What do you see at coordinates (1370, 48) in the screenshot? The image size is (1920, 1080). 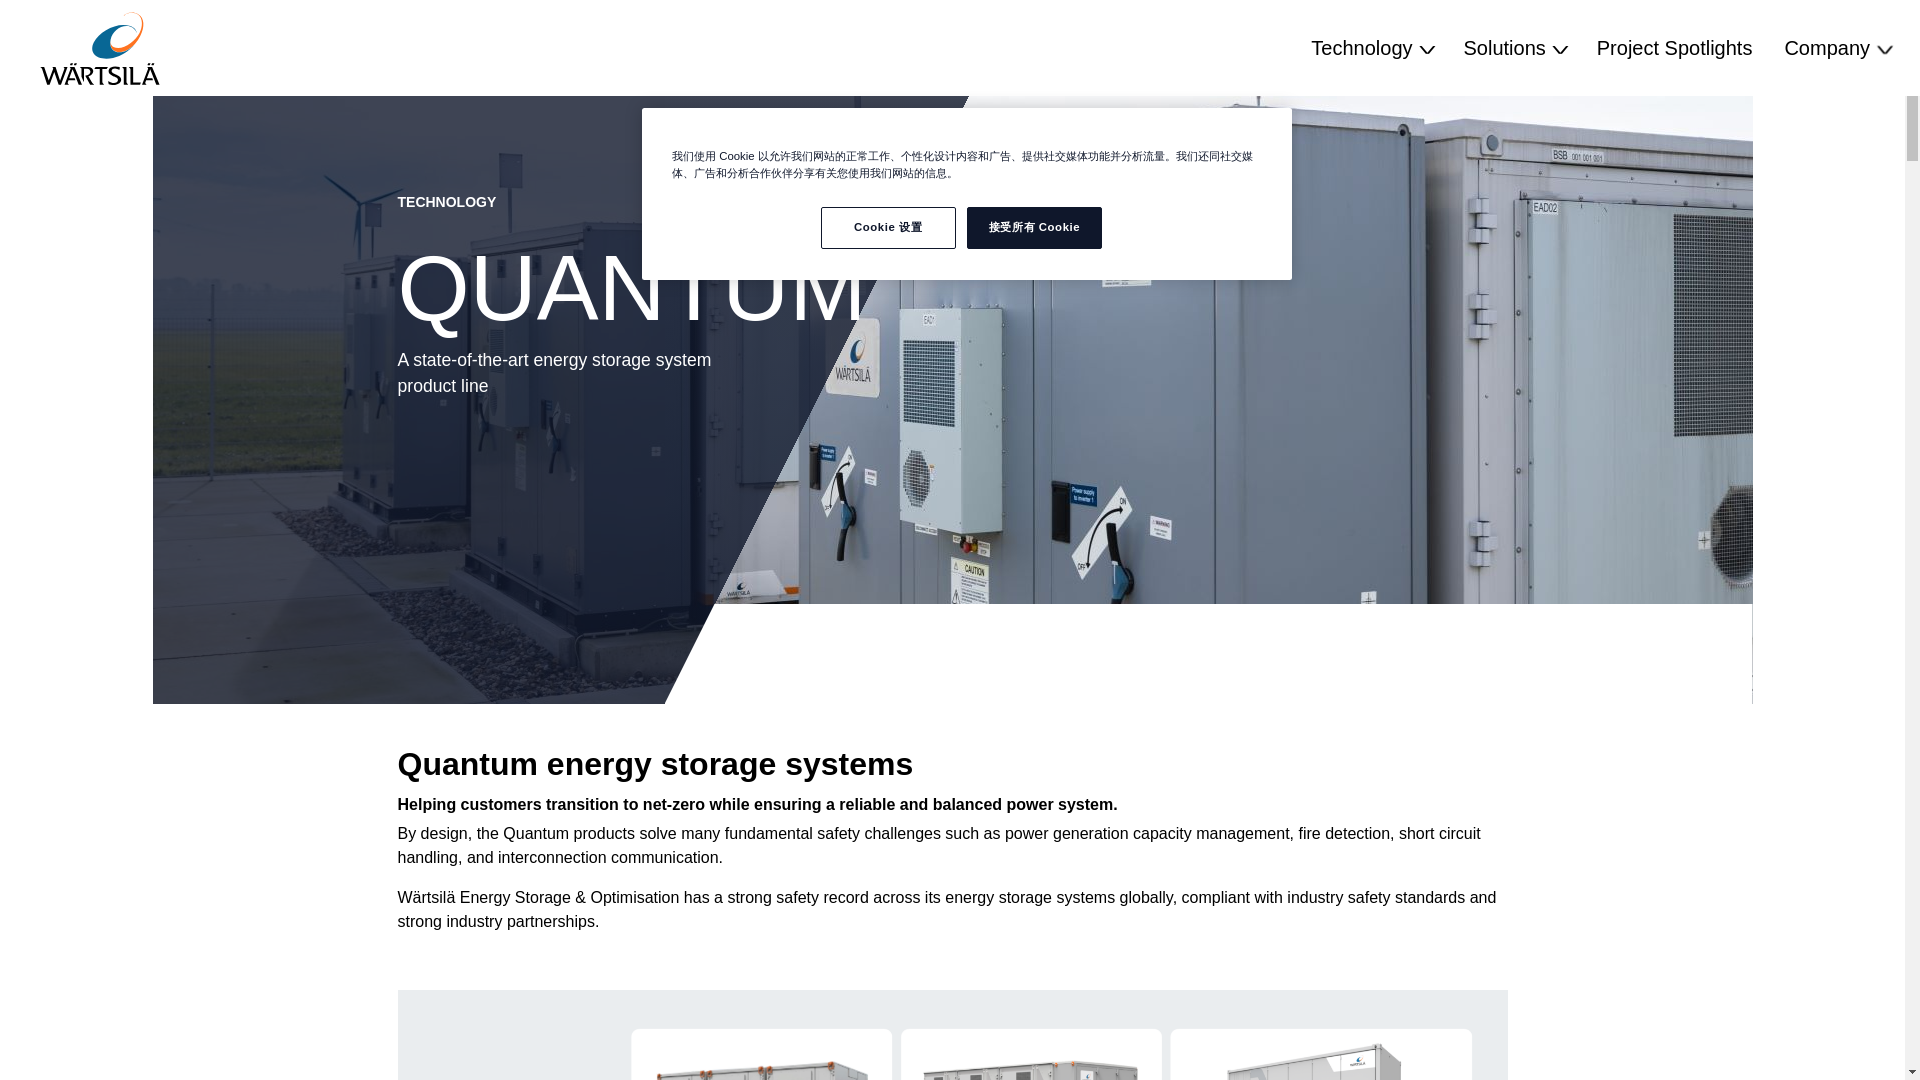 I see `Technology` at bounding box center [1370, 48].